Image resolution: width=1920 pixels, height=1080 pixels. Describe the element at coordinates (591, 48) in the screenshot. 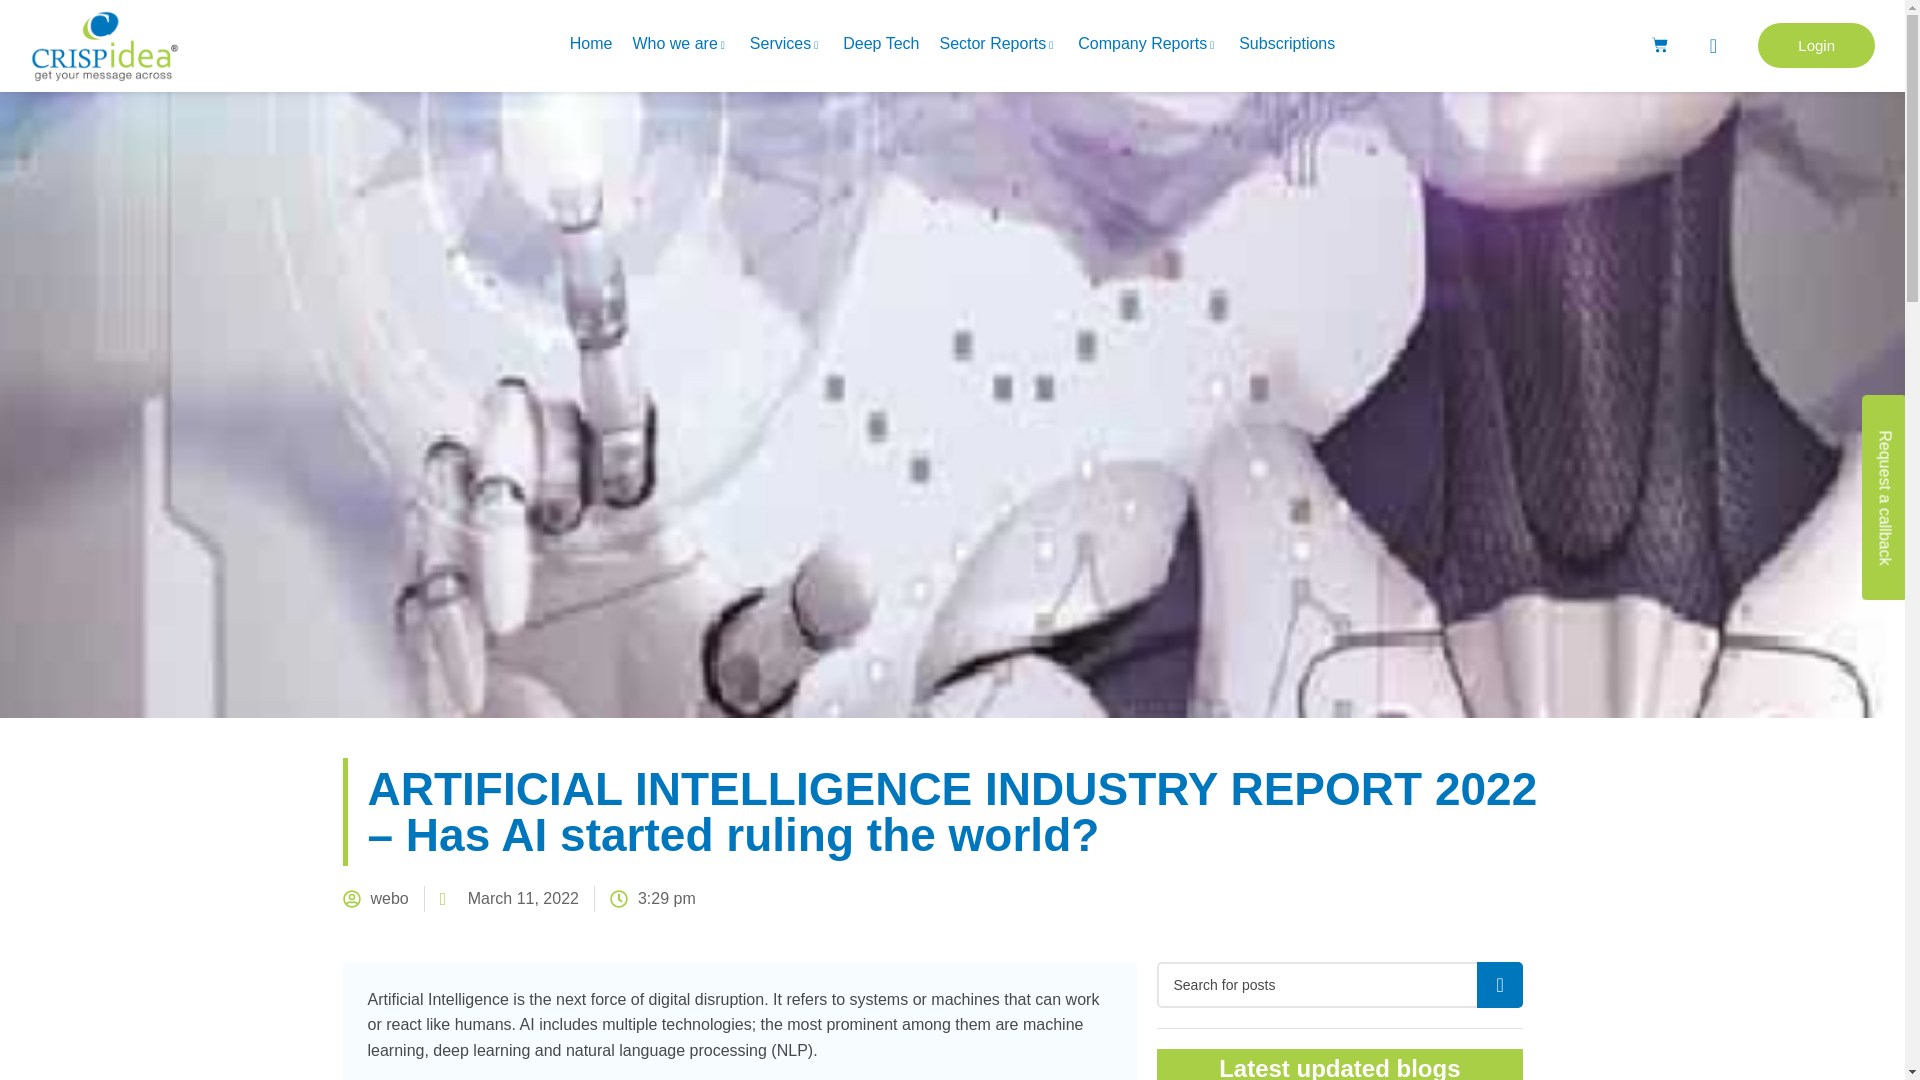

I see `Home` at that location.